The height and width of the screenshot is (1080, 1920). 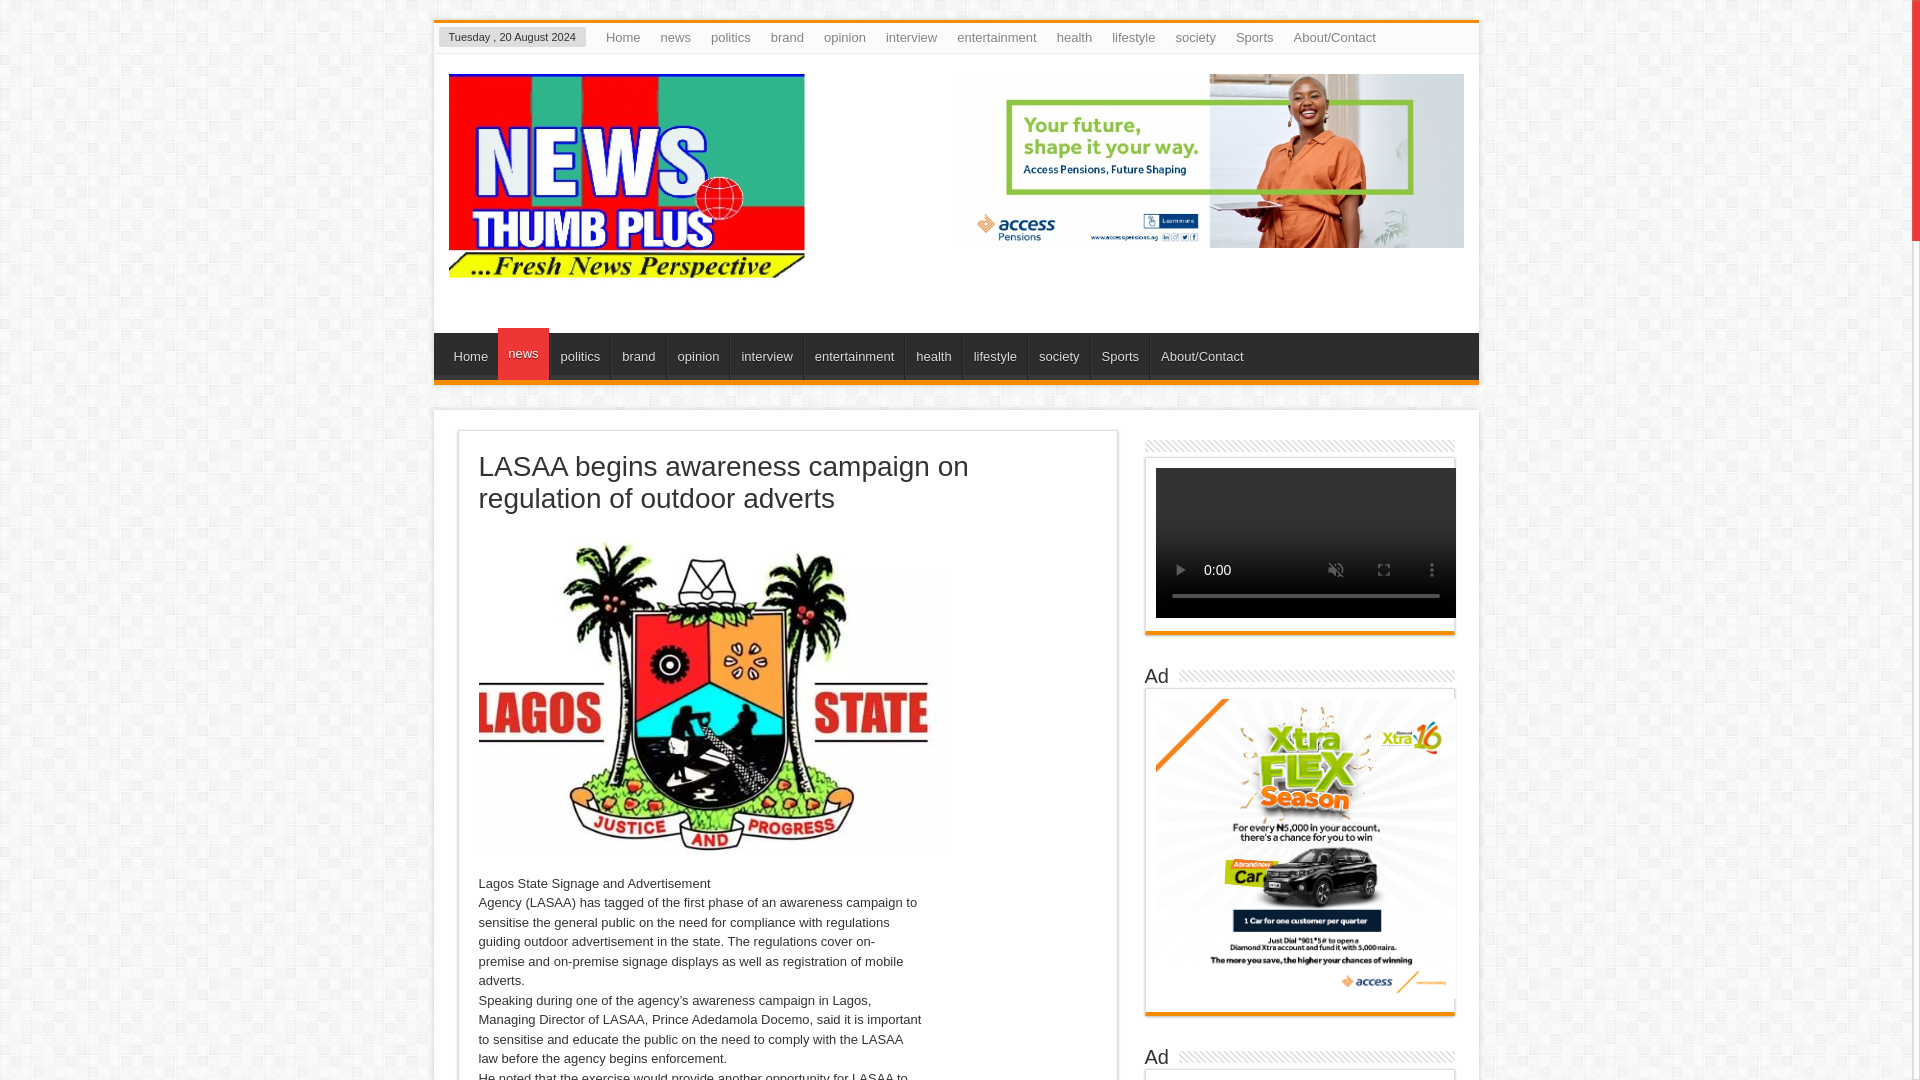 I want to click on news, so click(x=675, y=37).